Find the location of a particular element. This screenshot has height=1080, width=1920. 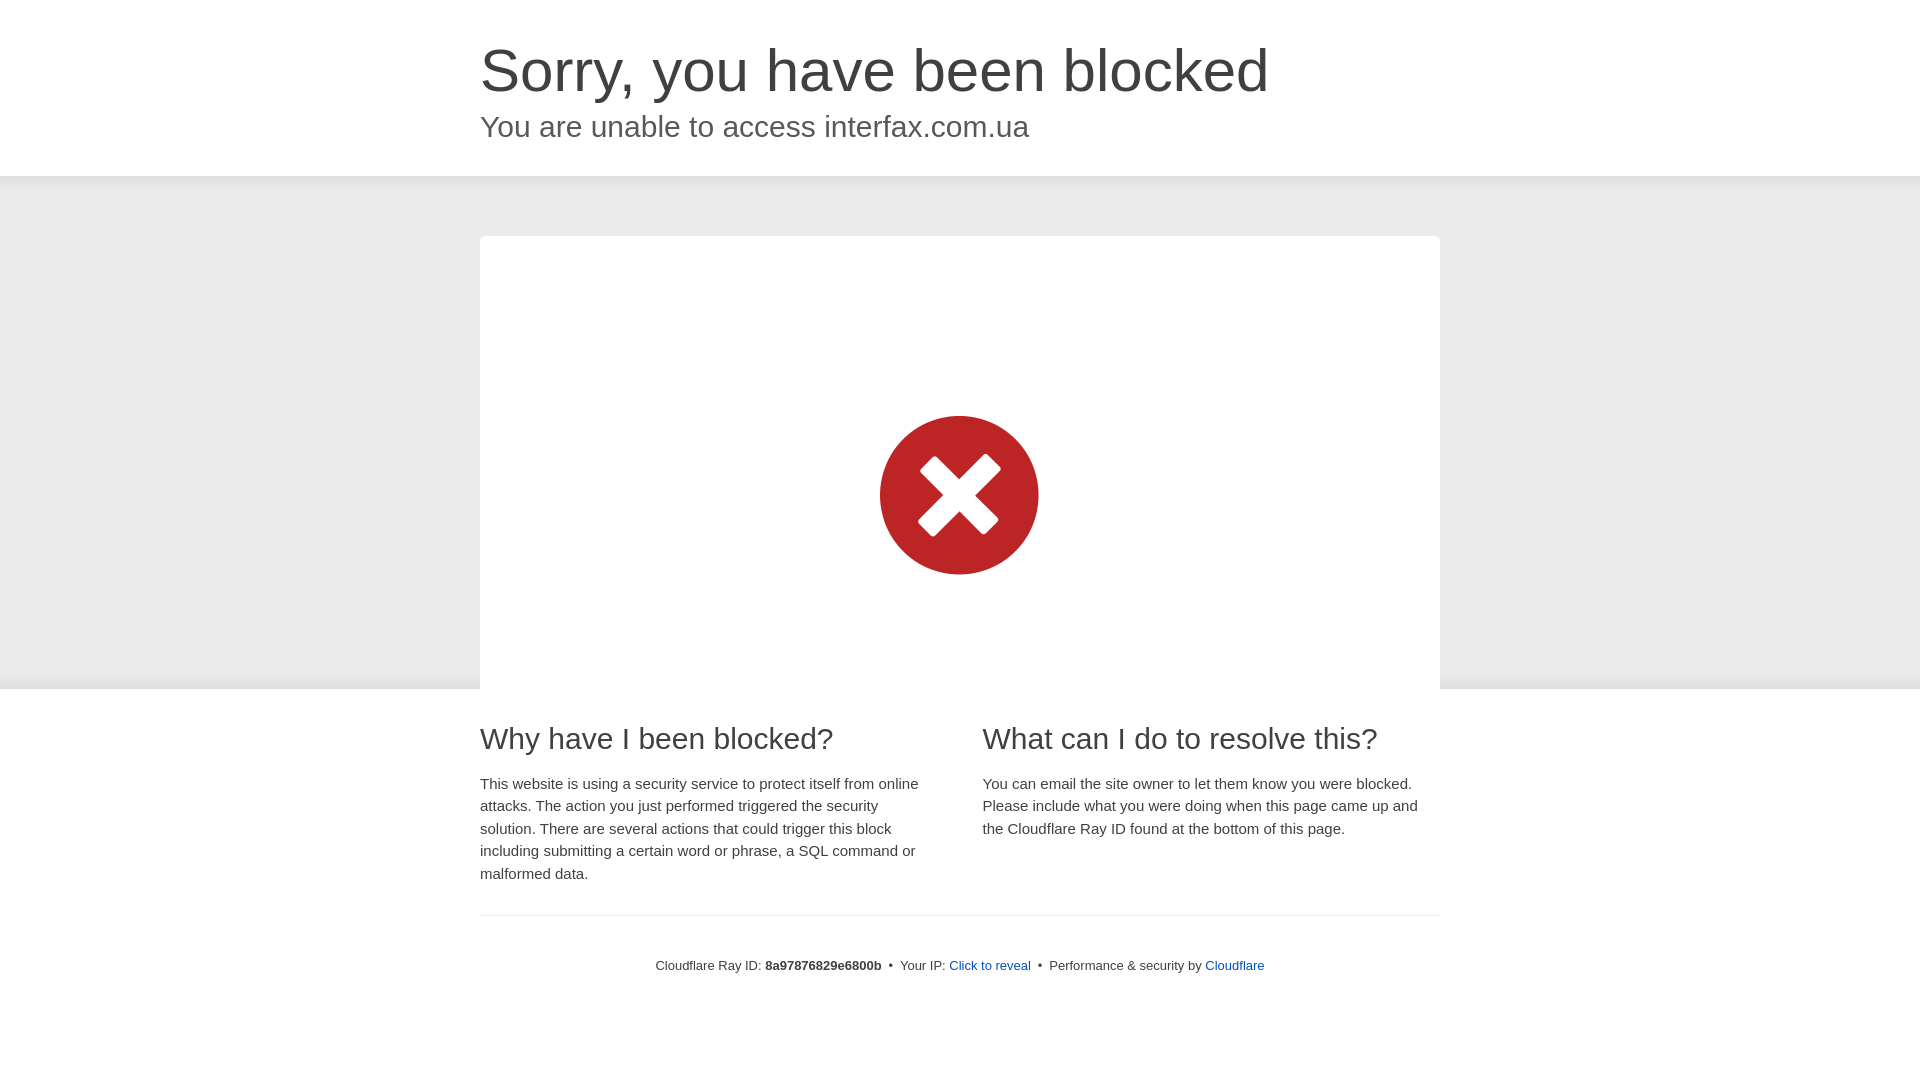

Click to reveal is located at coordinates (990, 966).